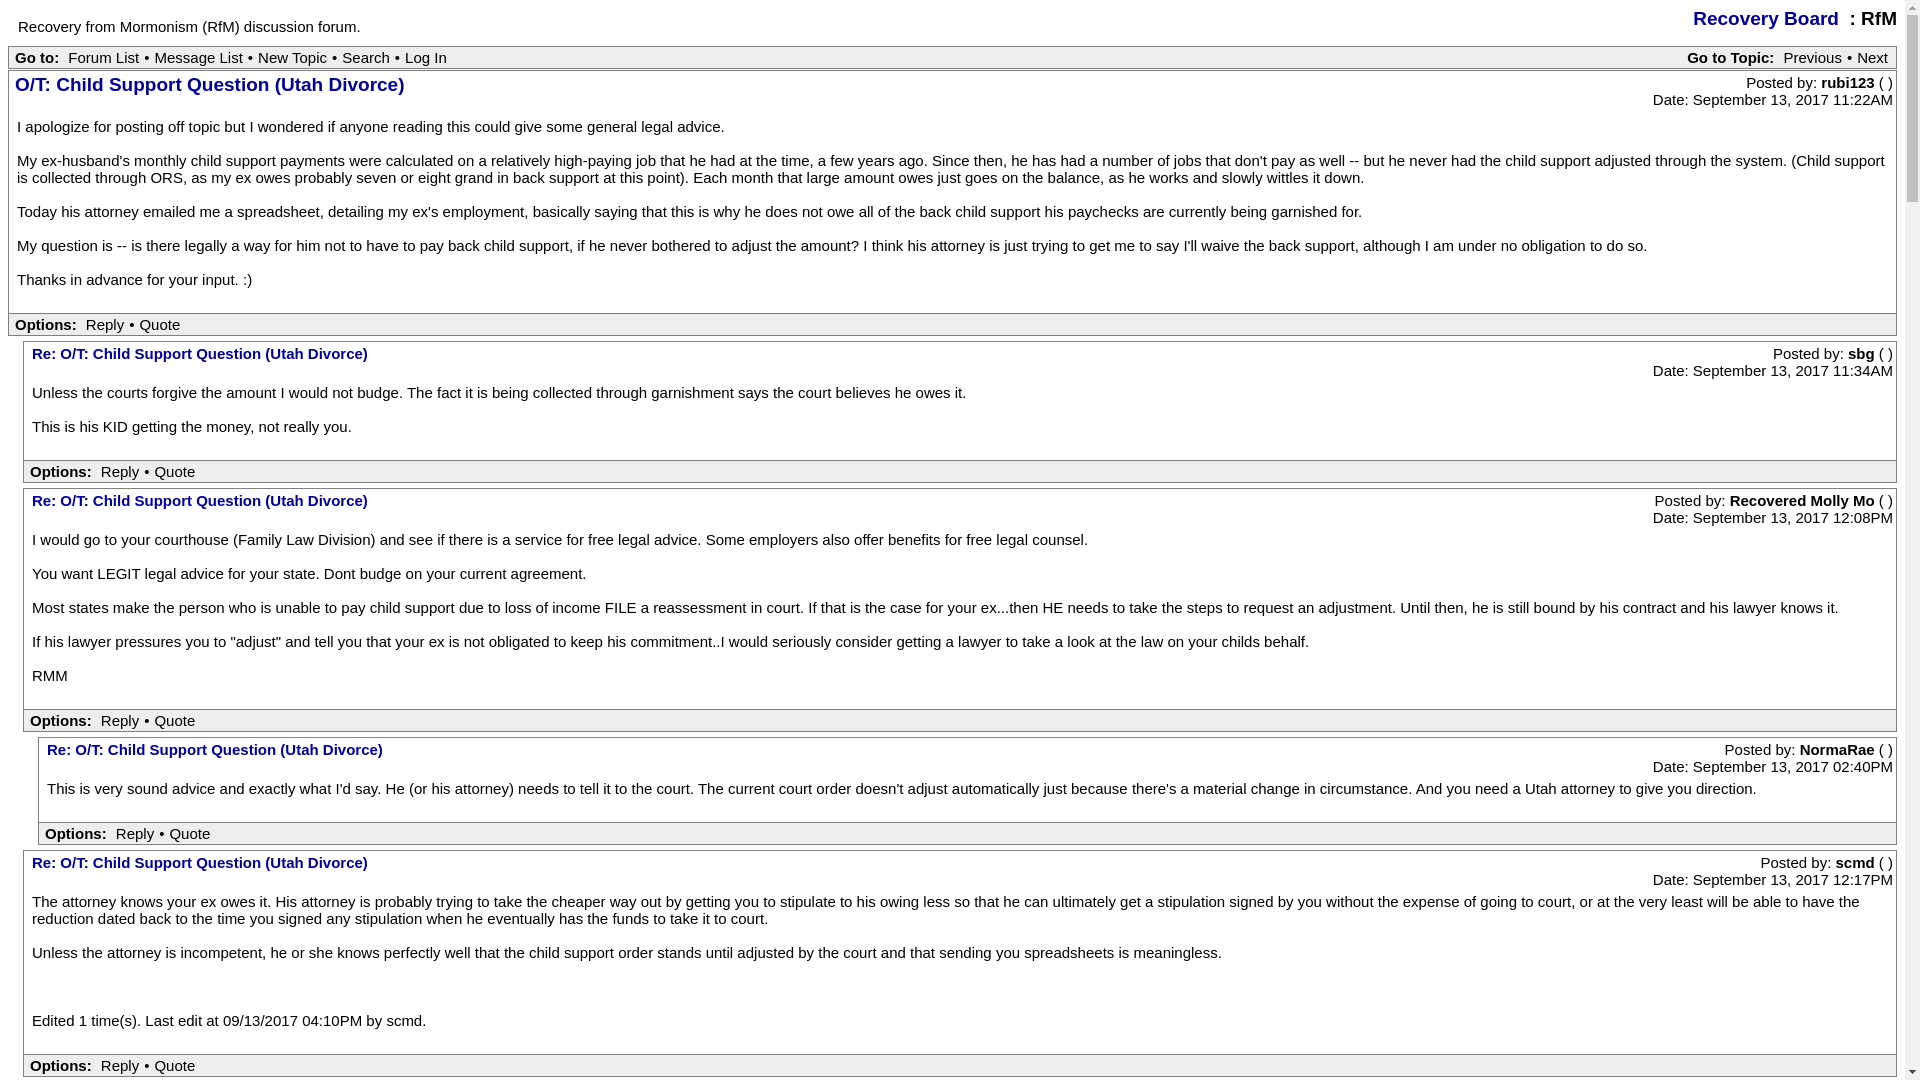 The image size is (1920, 1080). What do you see at coordinates (104, 324) in the screenshot?
I see `Reply` at bounding box center [104, 324].